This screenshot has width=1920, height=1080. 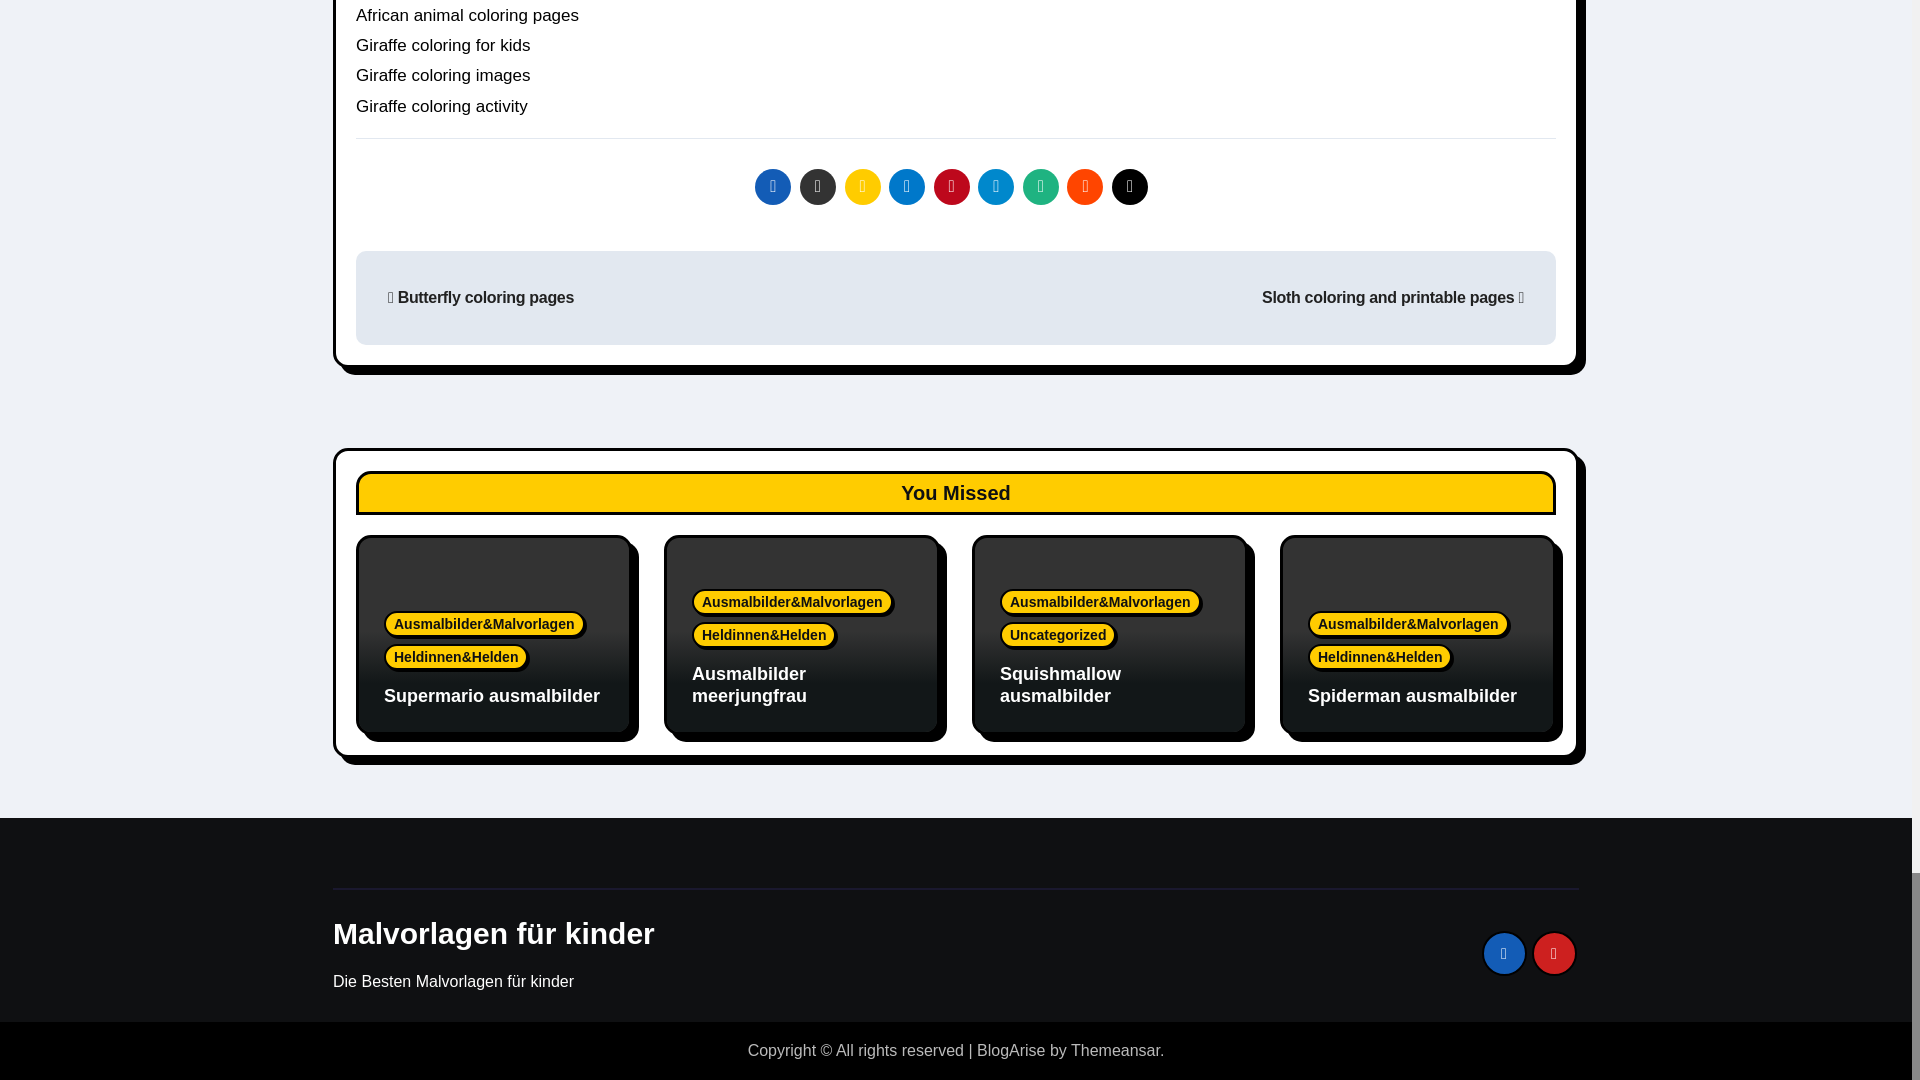 What do you see at coordinates (1412, 696) in the screenshot?
I see `Permalink to: Spiderman ausmalbilder` at bounding box center [1412, 696].